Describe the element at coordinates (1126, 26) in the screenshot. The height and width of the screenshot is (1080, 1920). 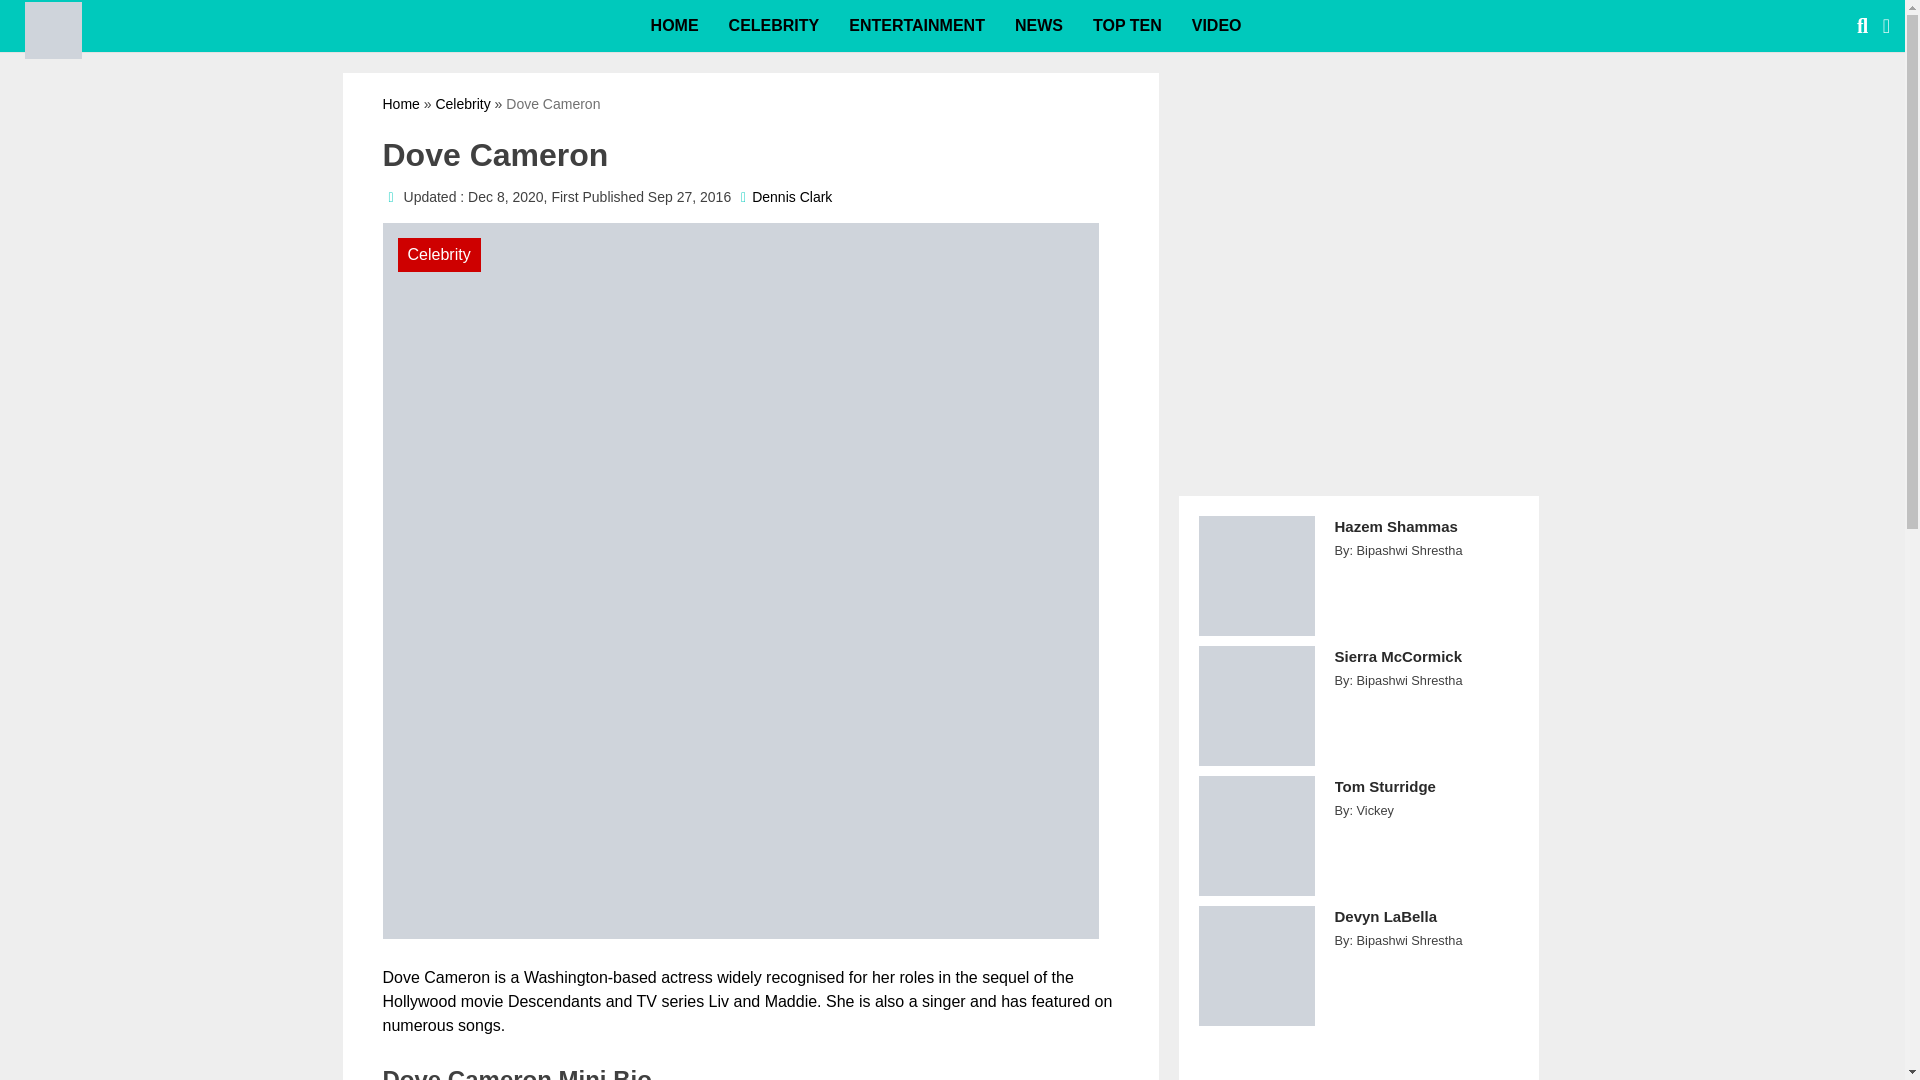
I see `TOP TEN` at that location.